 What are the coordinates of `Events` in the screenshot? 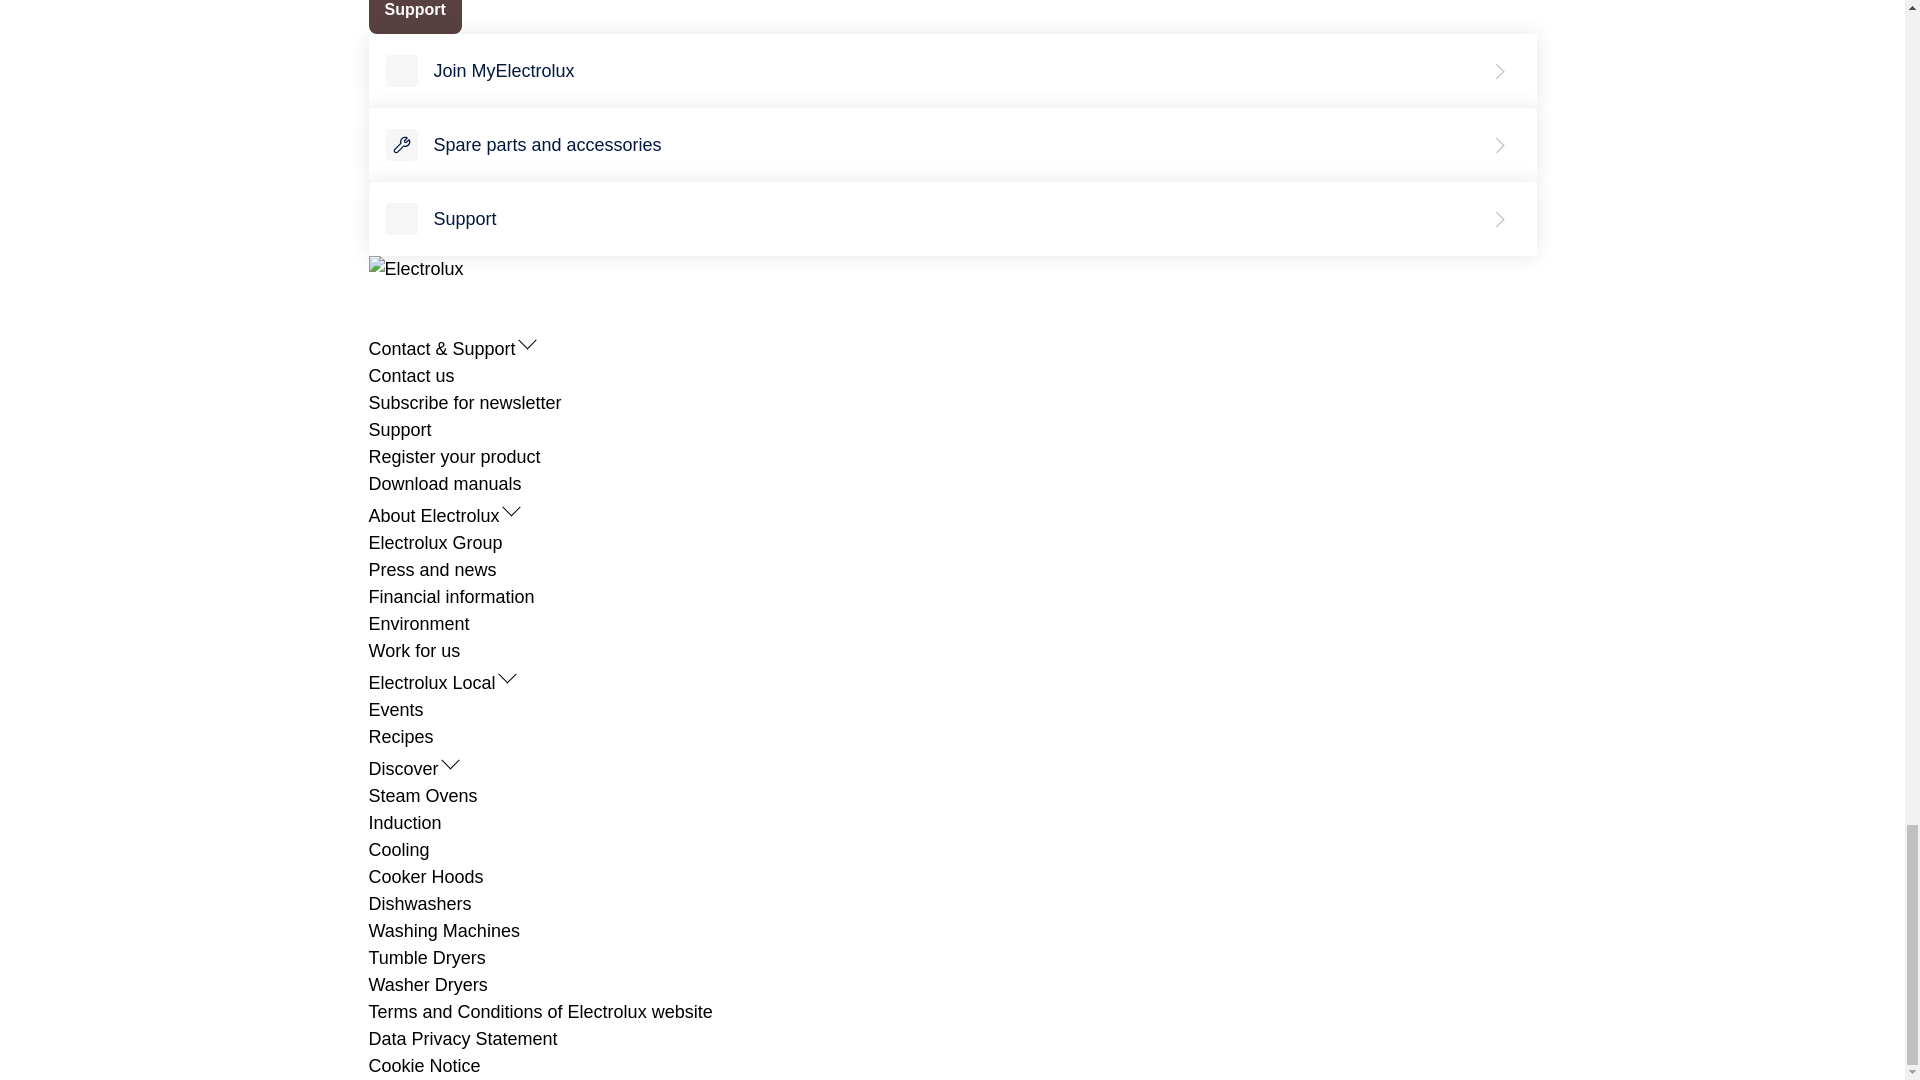 It's located at (395, 710).